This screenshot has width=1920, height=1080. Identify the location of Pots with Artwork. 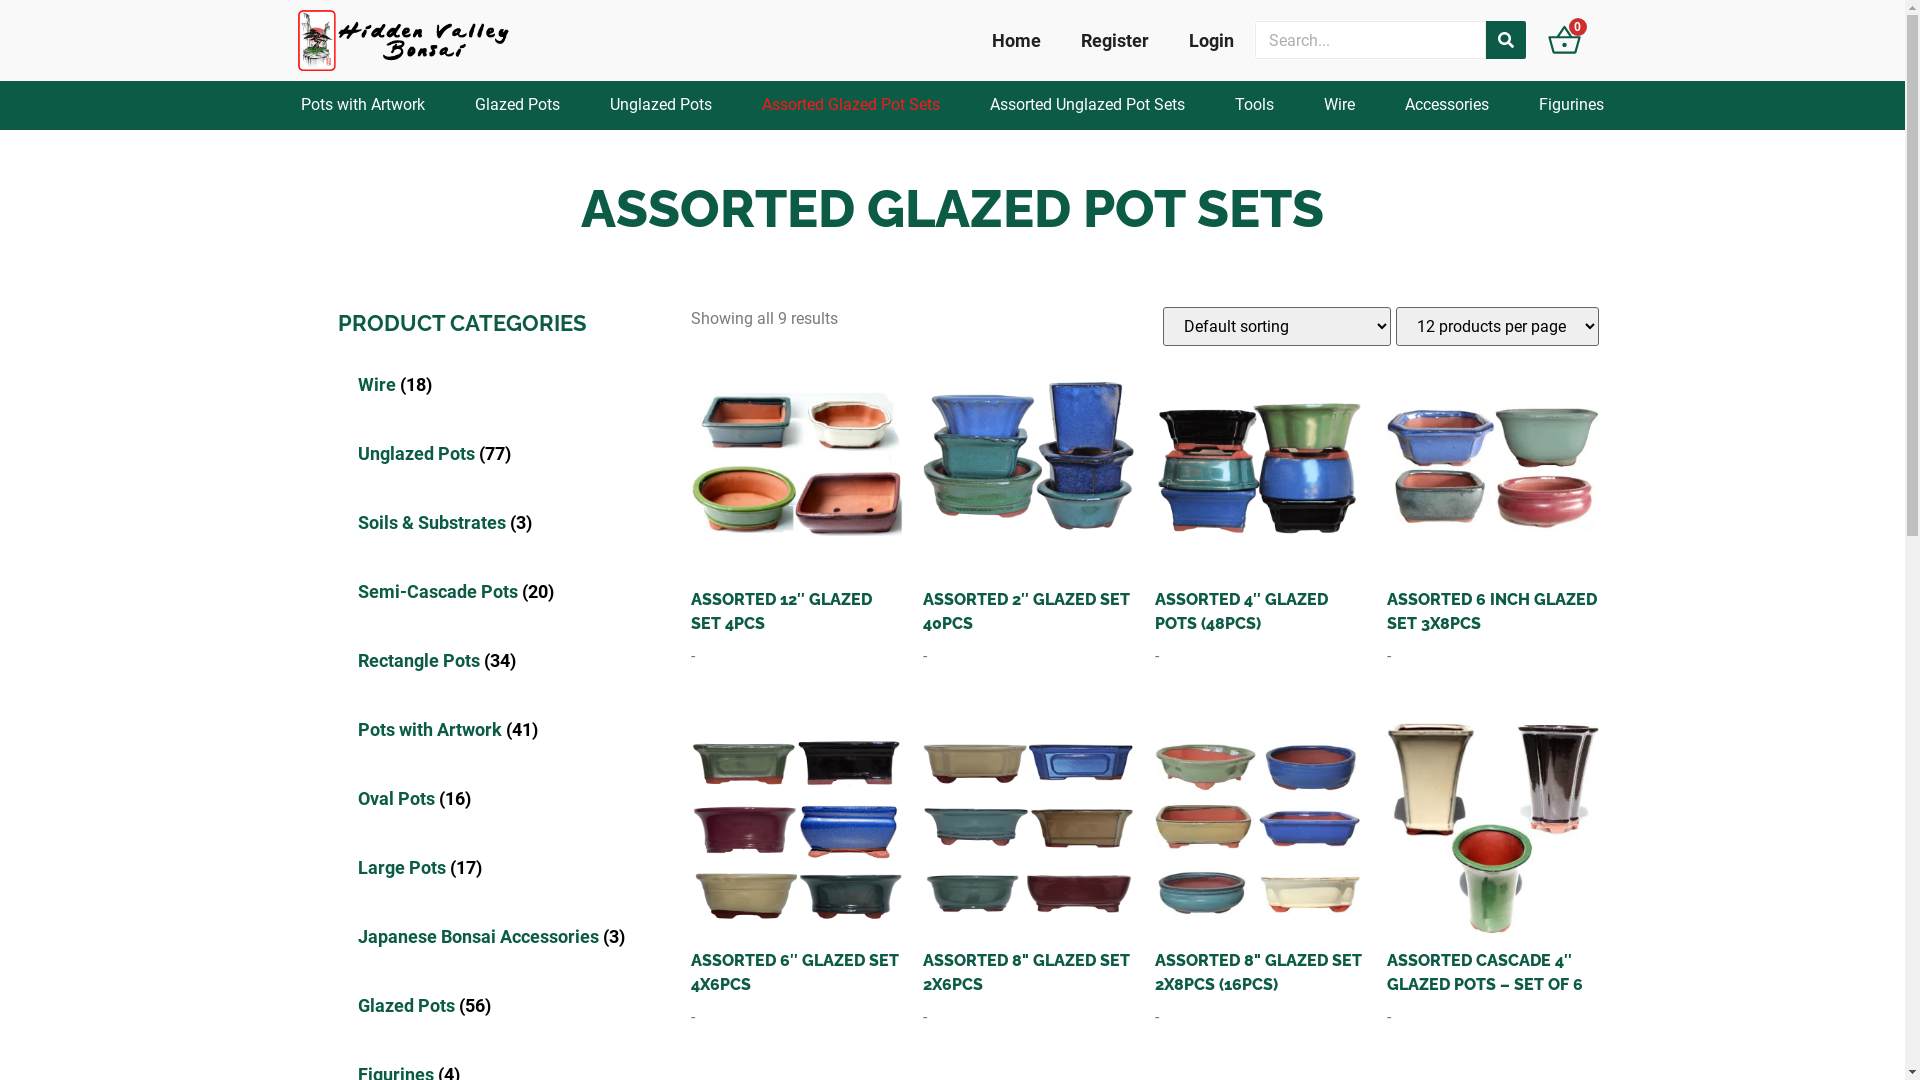
(363, 105).